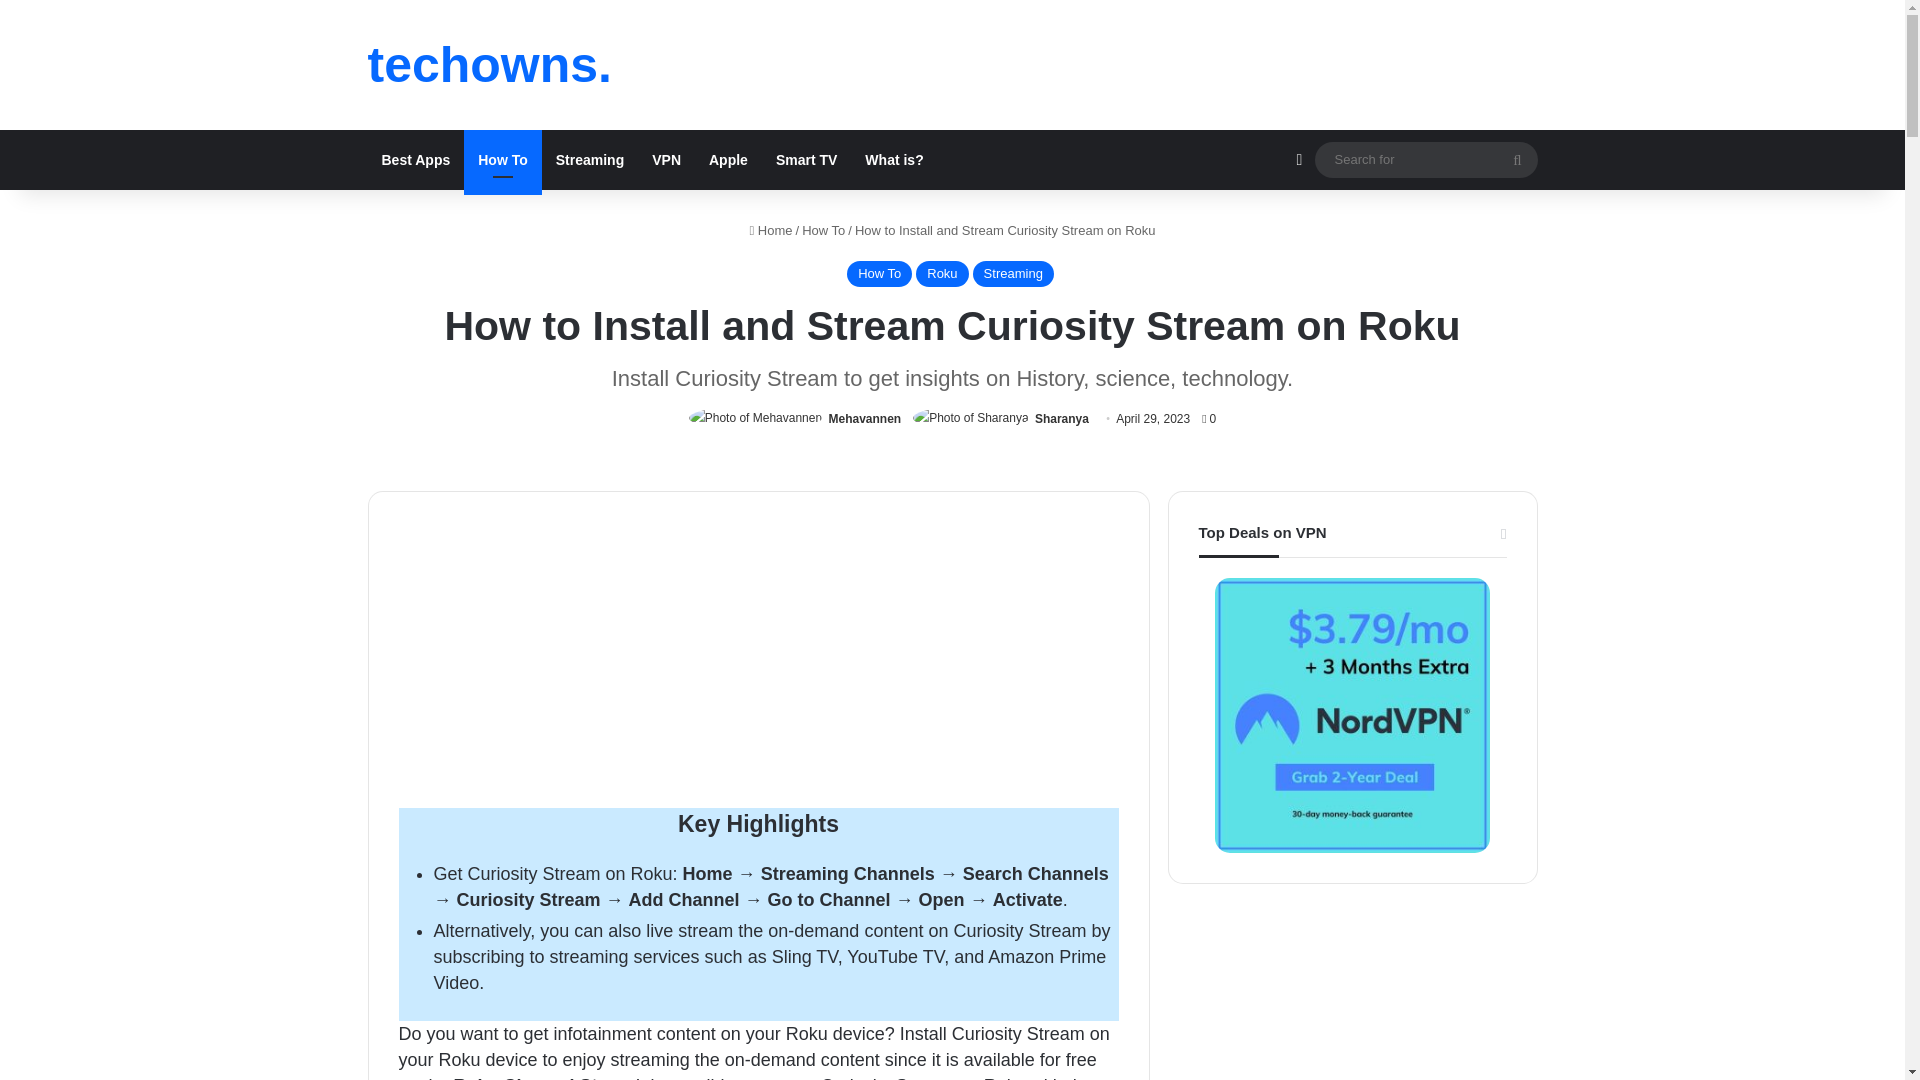 This screenshot has width=1920, height=1080. What do you see at coordinates (666, 160) in the screenshot?
I see `VPN` at bounding box center [666, 160].